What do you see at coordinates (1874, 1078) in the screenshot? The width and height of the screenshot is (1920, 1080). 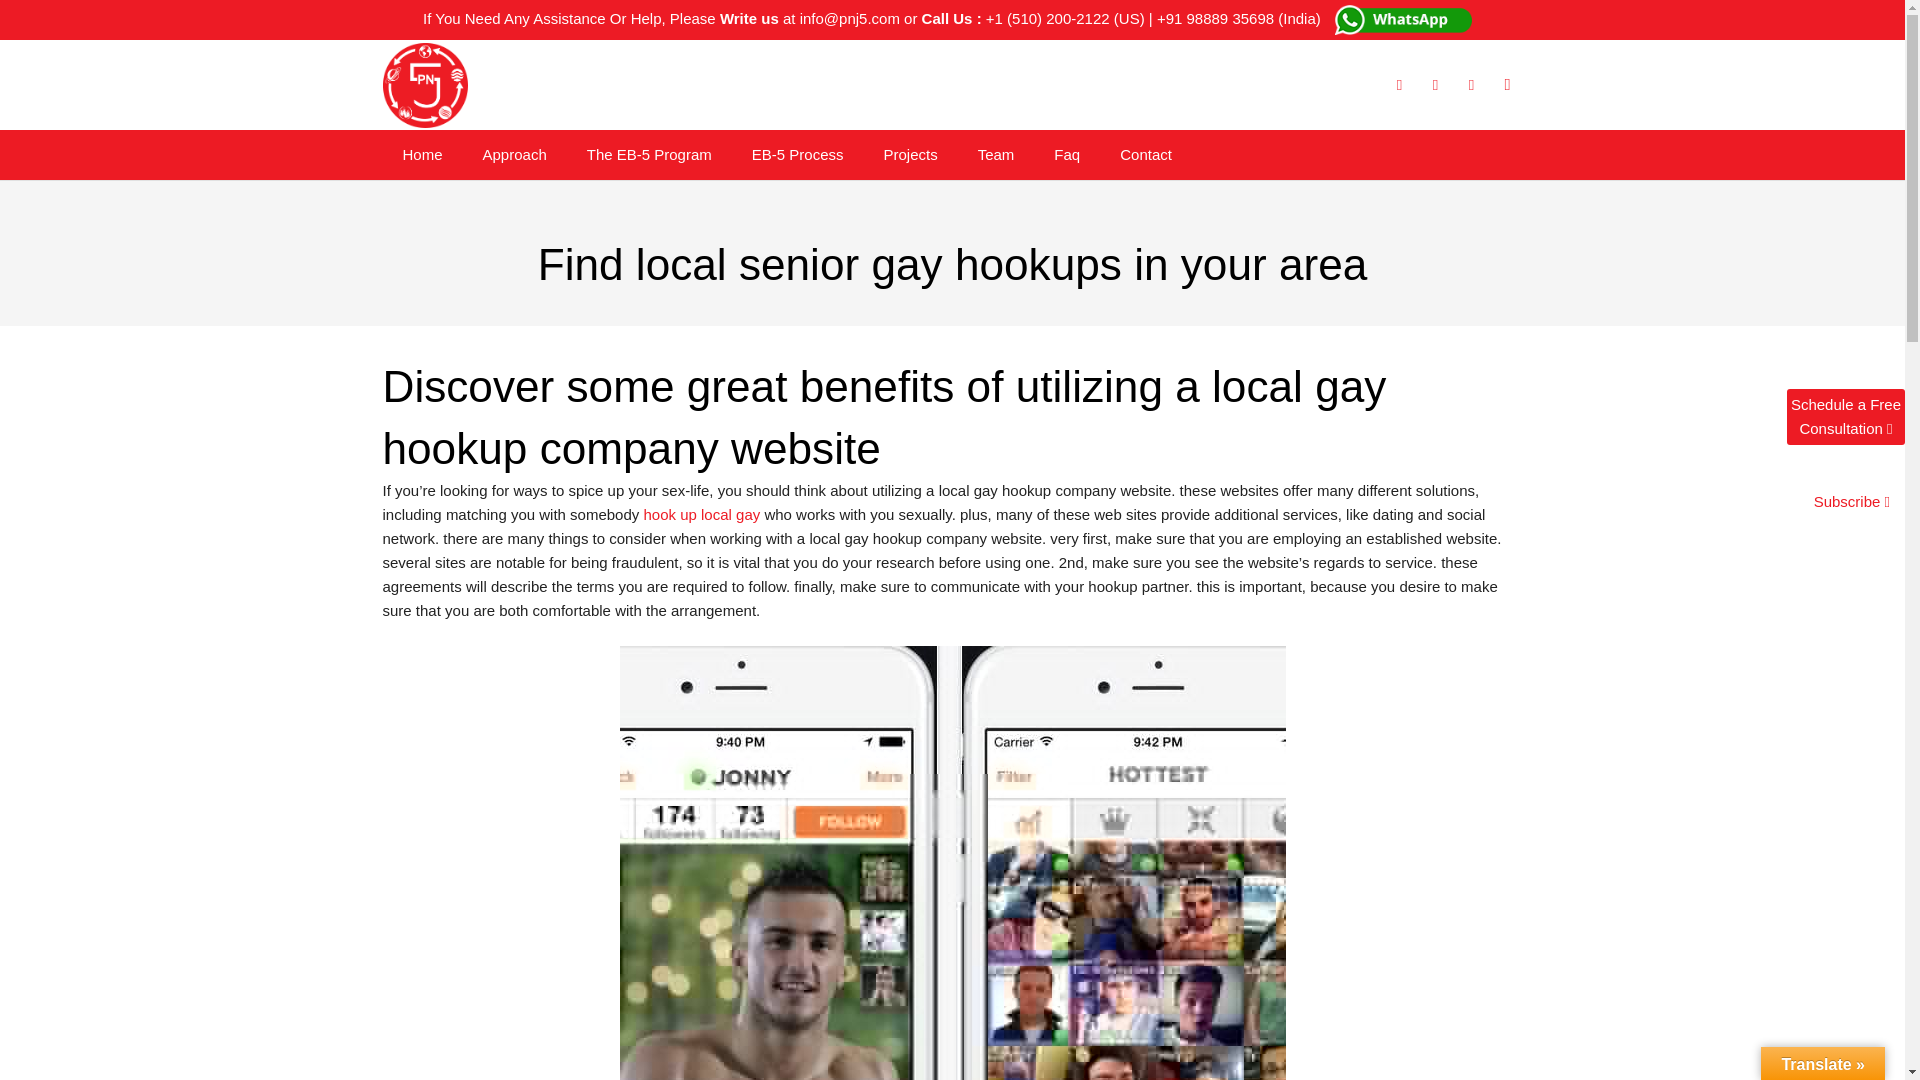 I see `Back to top` at bounding box center [1874, 1078].